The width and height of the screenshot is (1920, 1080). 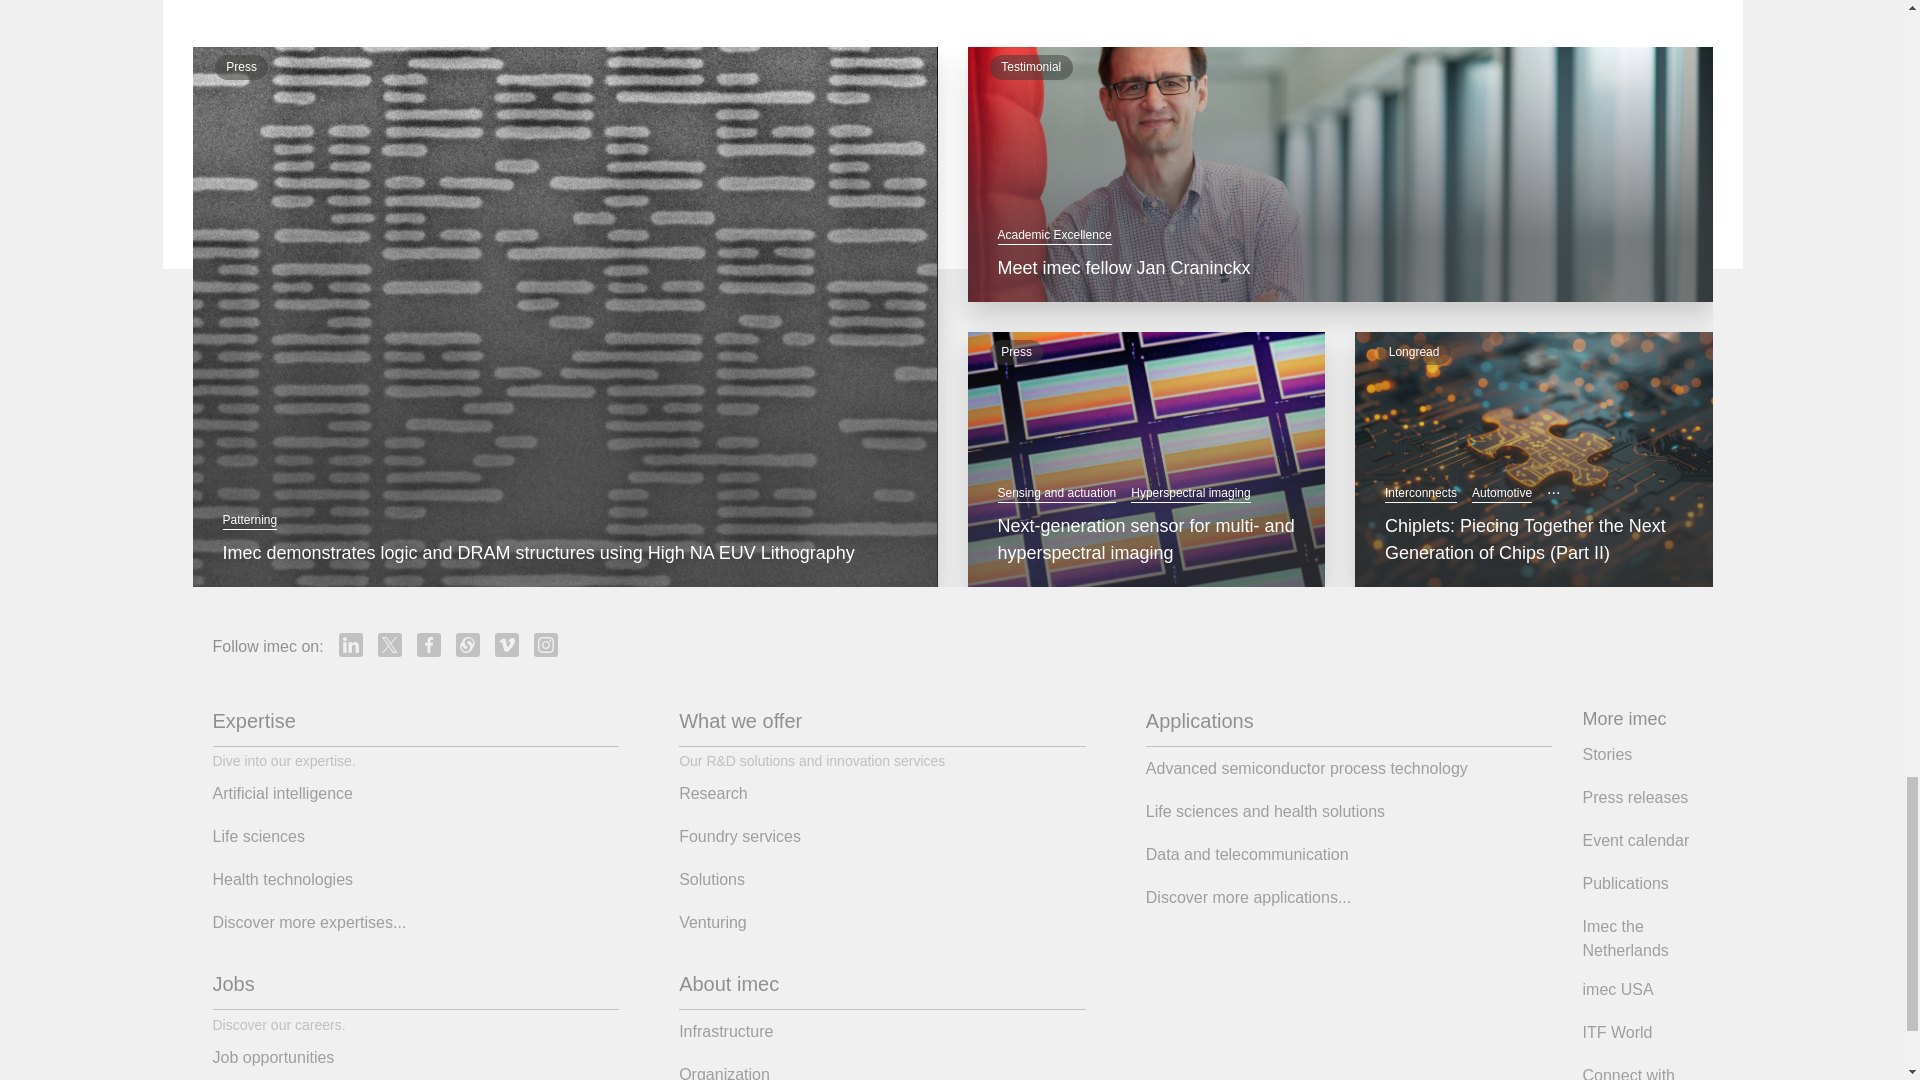 I want to click on Meet imec fellow Jan Craninckx, so click(x=1340, y=268).